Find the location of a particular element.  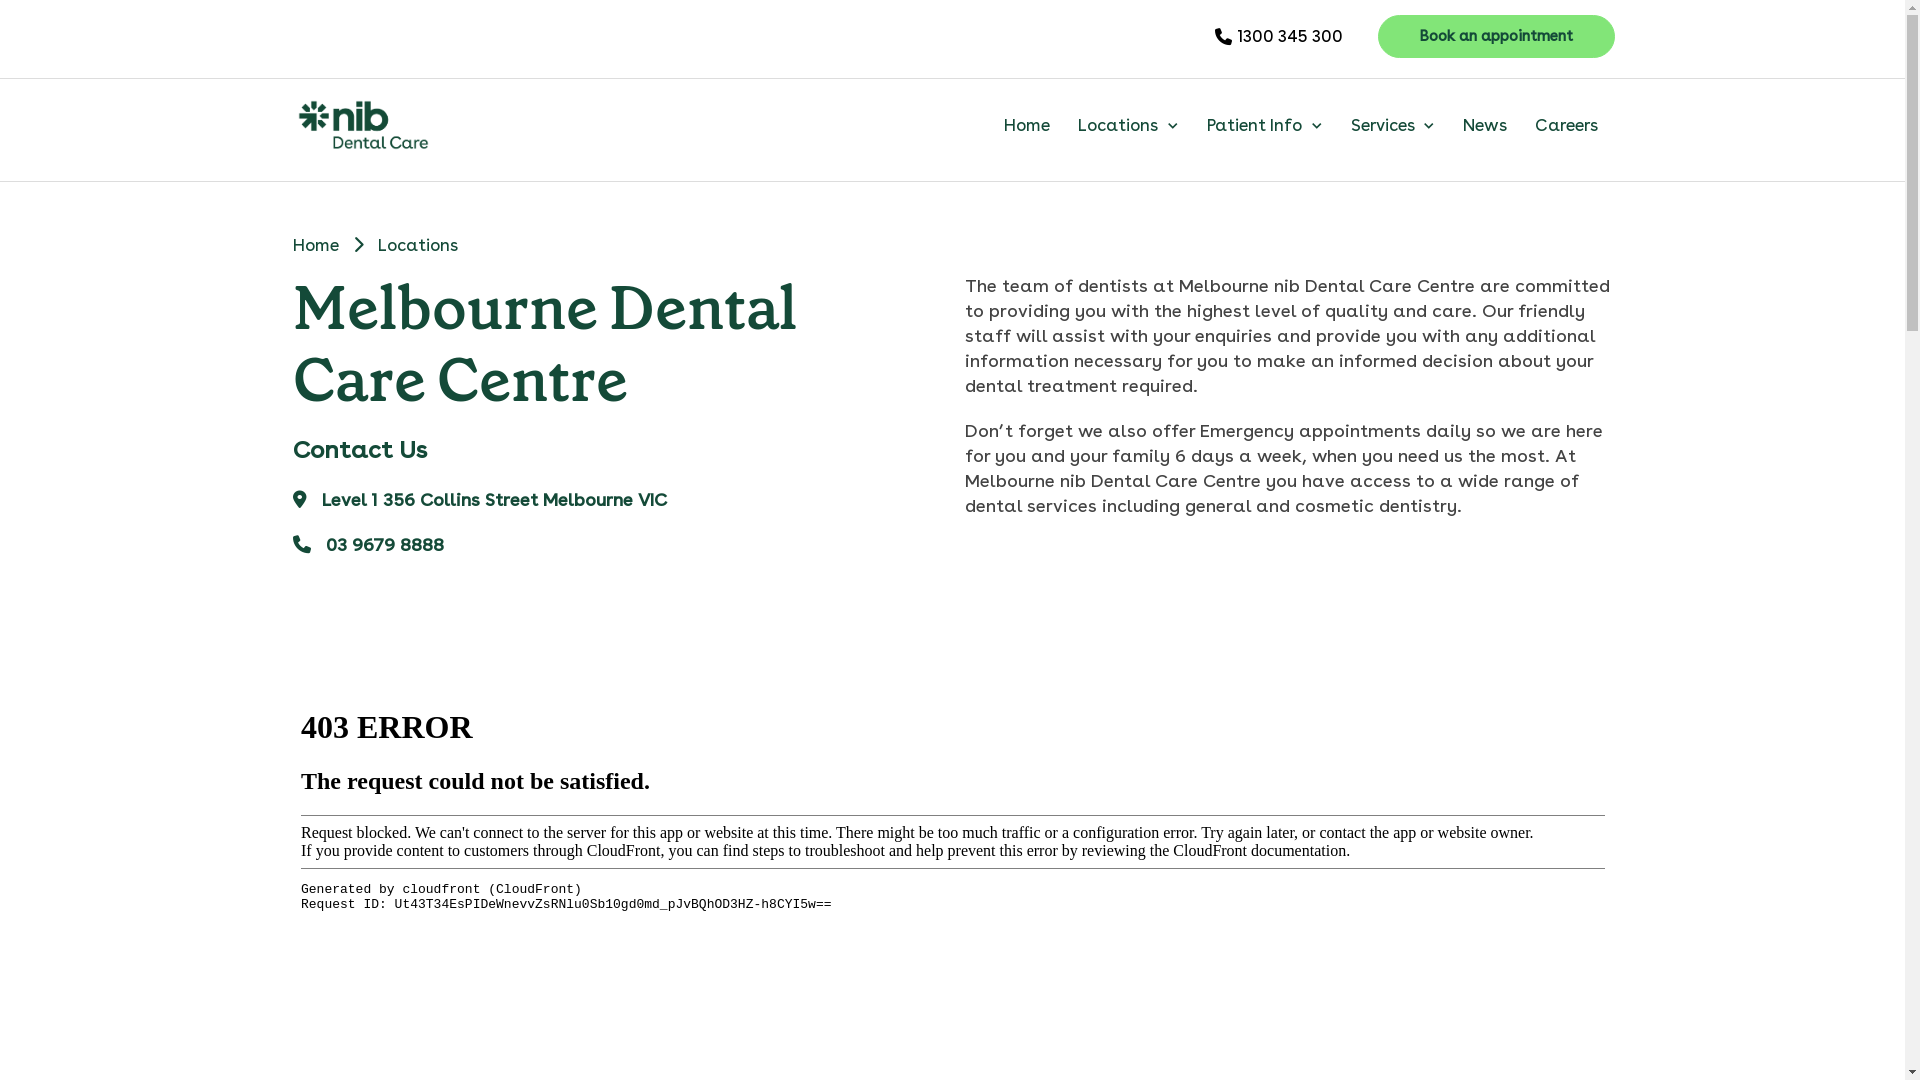

03 9679 8888 is located at coordinates (616, 556).